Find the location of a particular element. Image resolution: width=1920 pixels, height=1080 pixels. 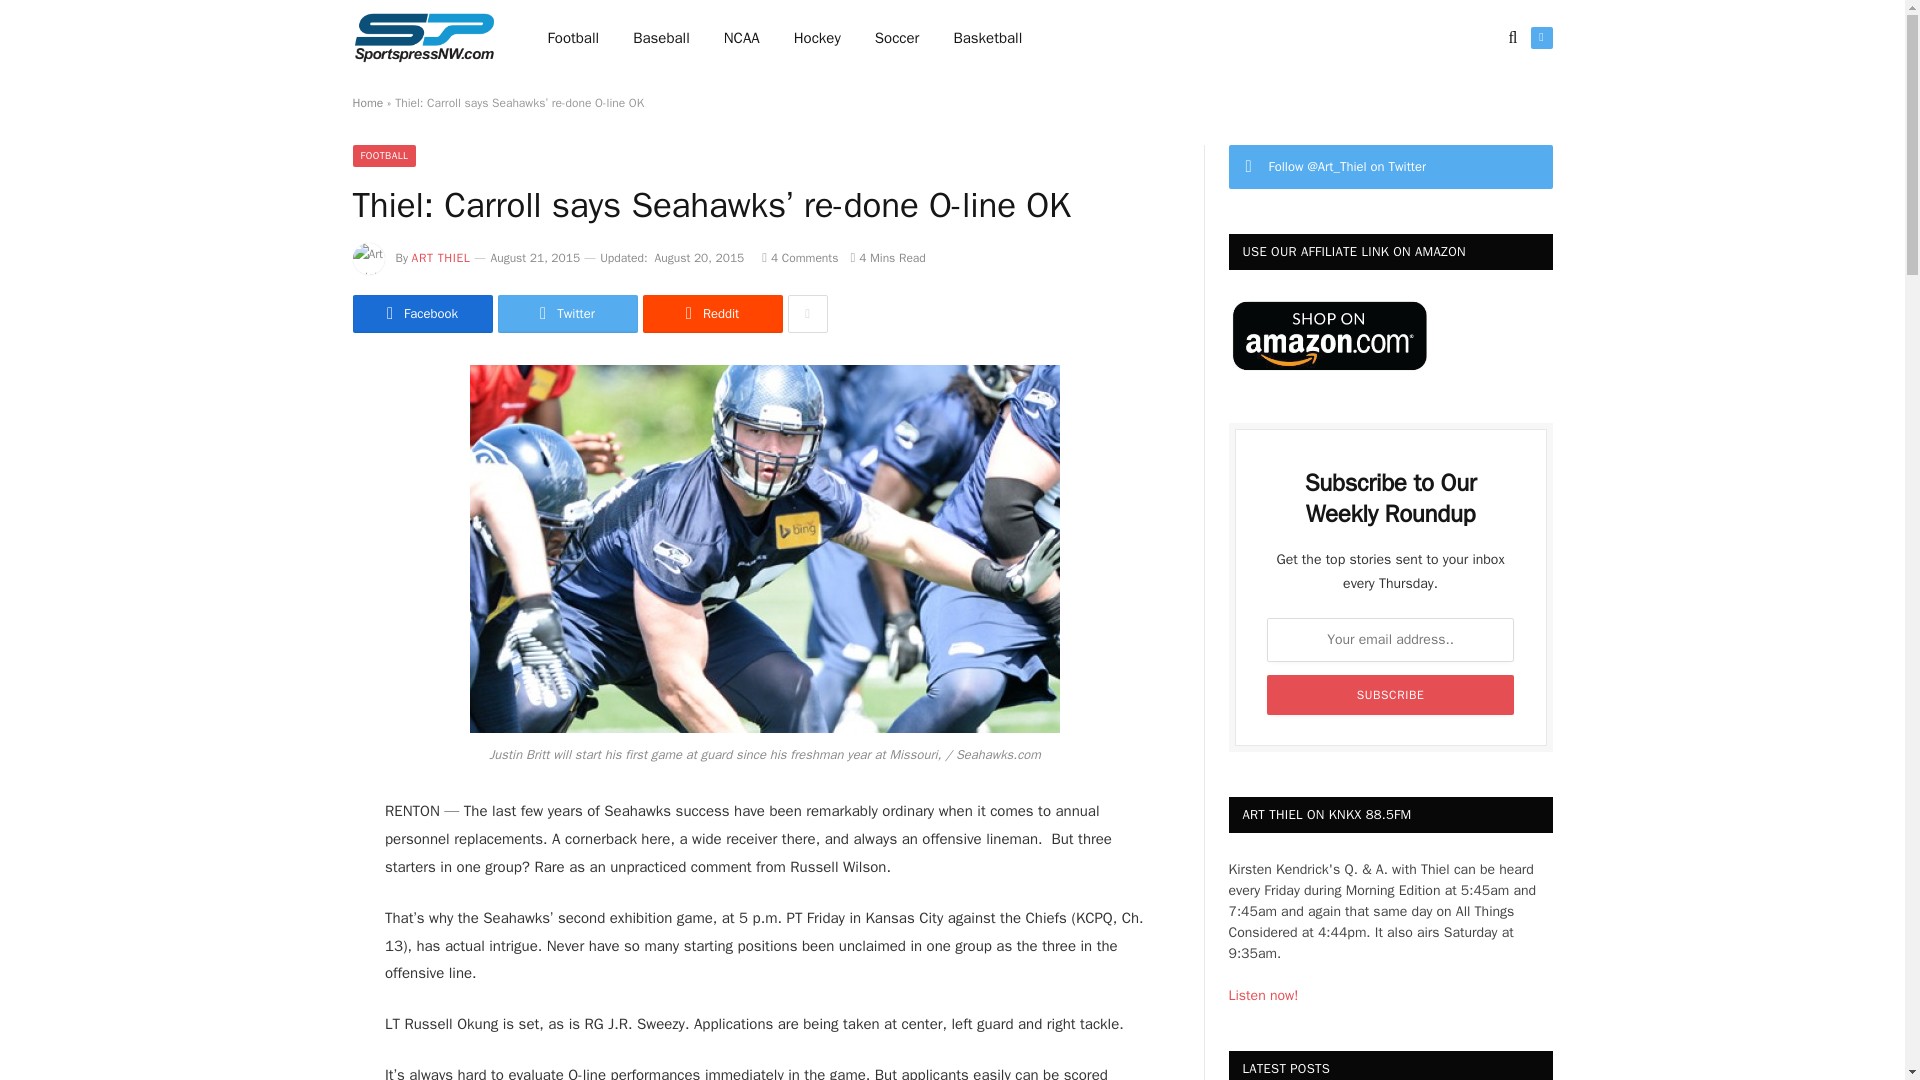

4 Comments is located at coordinates (800, 257).